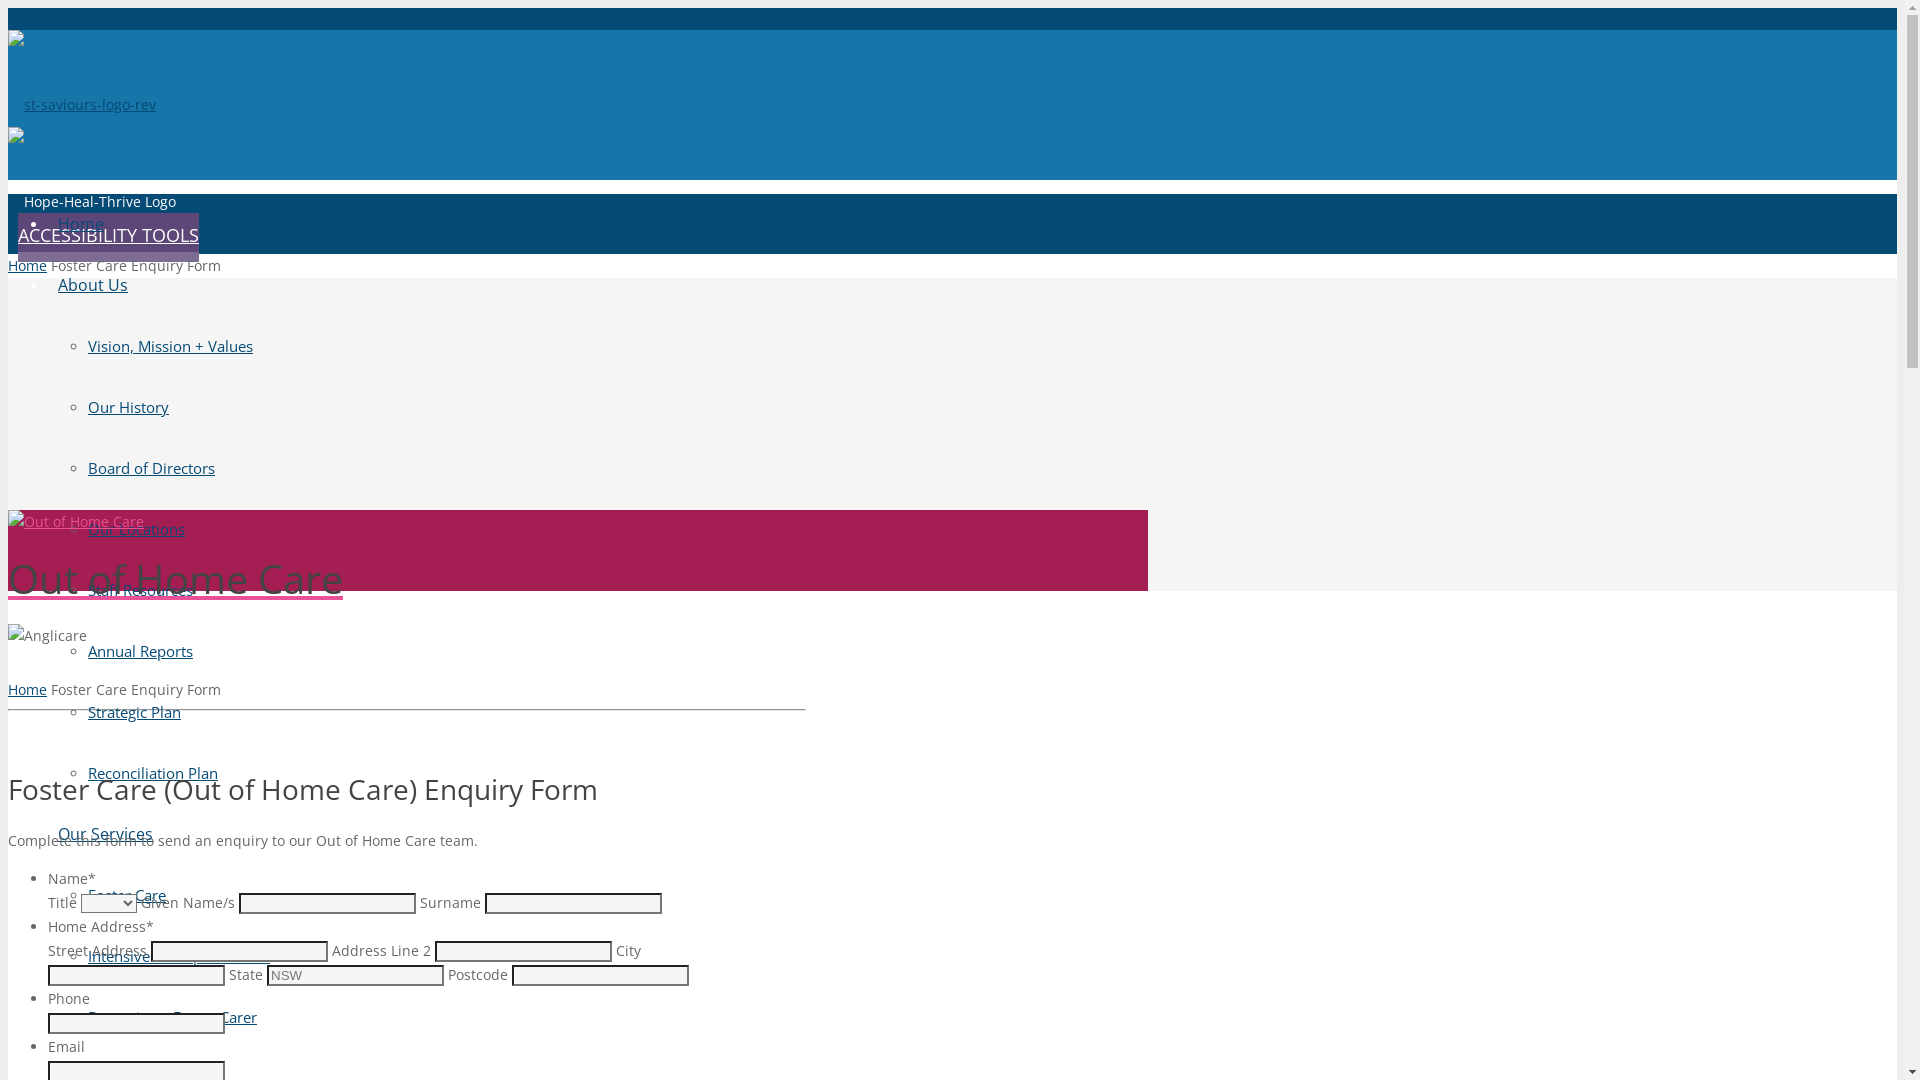 The image size is (1920, 1080). I want to click on Out of Home Care, so click(578, 550).